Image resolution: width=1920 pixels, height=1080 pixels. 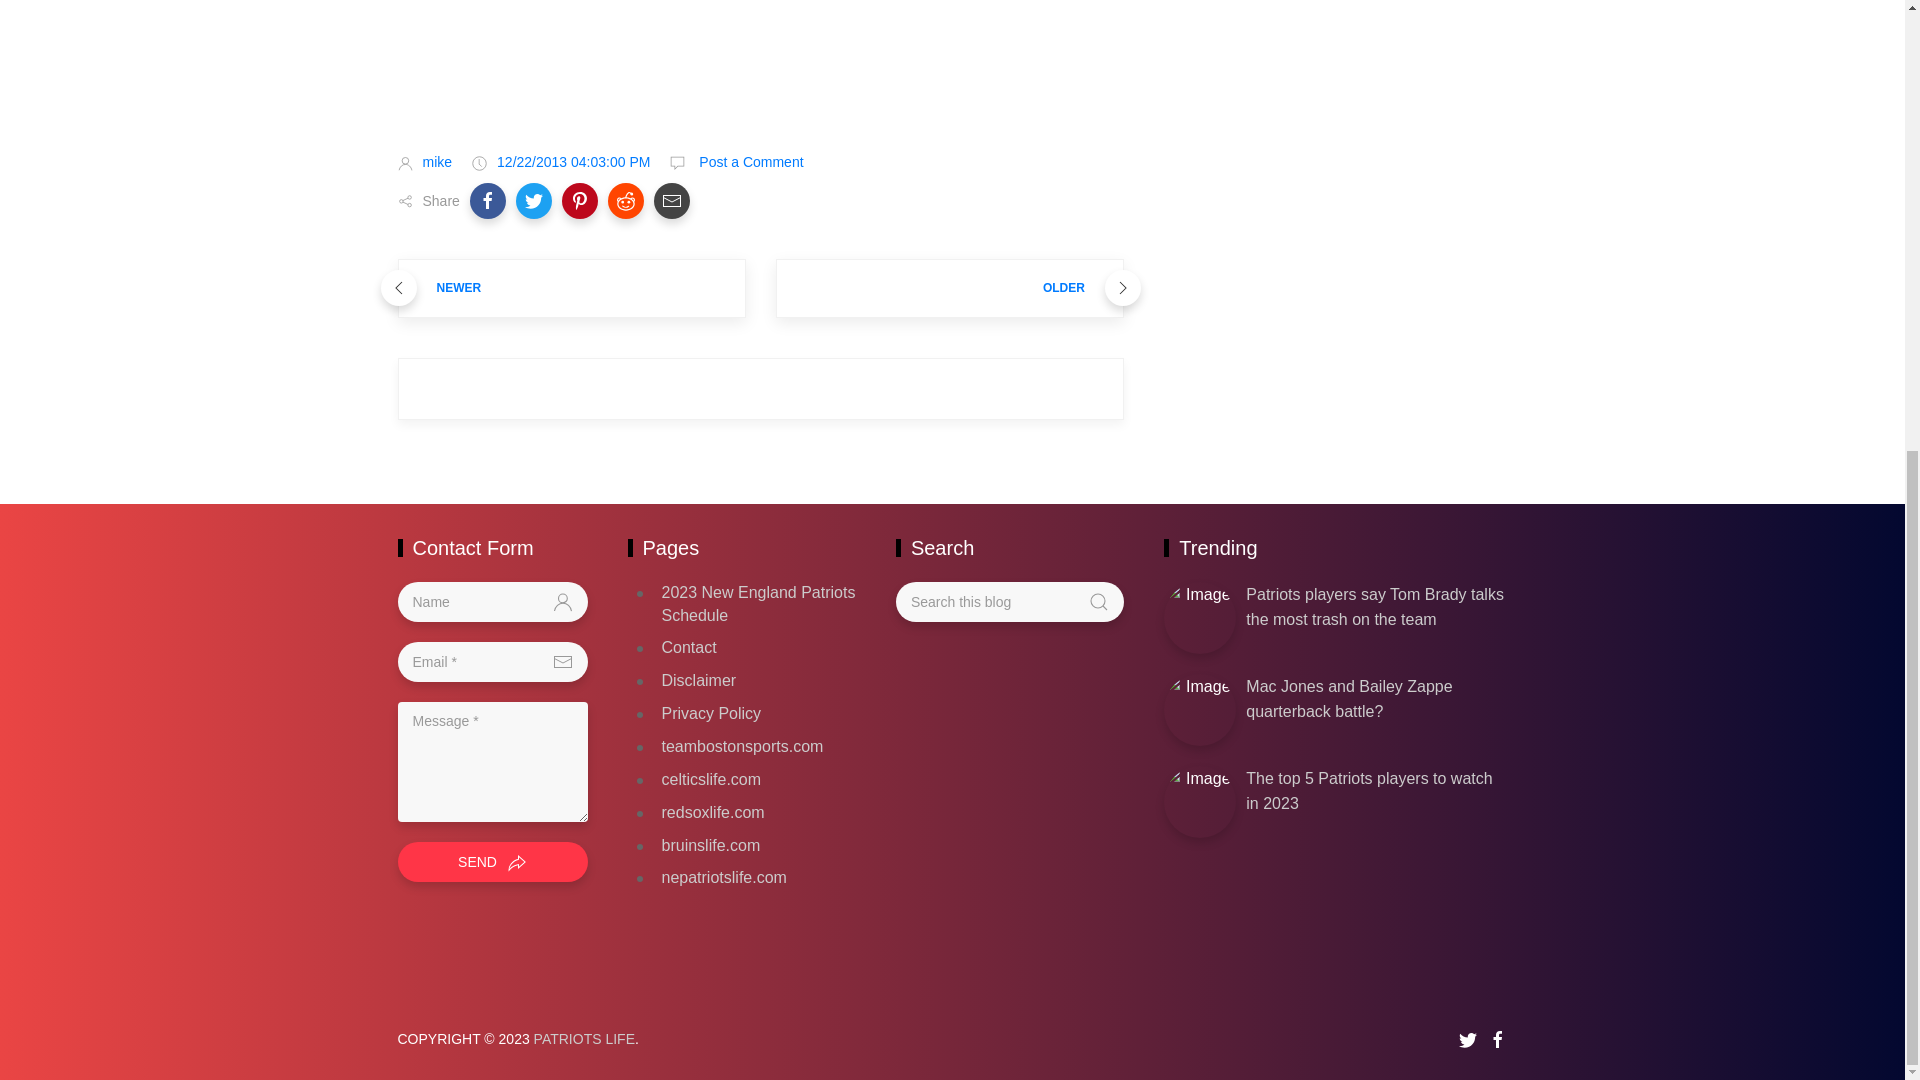 What do you see at coordinates (689, 647) in the screenshot?
I see `Contact` at bounding box center [689, 647].